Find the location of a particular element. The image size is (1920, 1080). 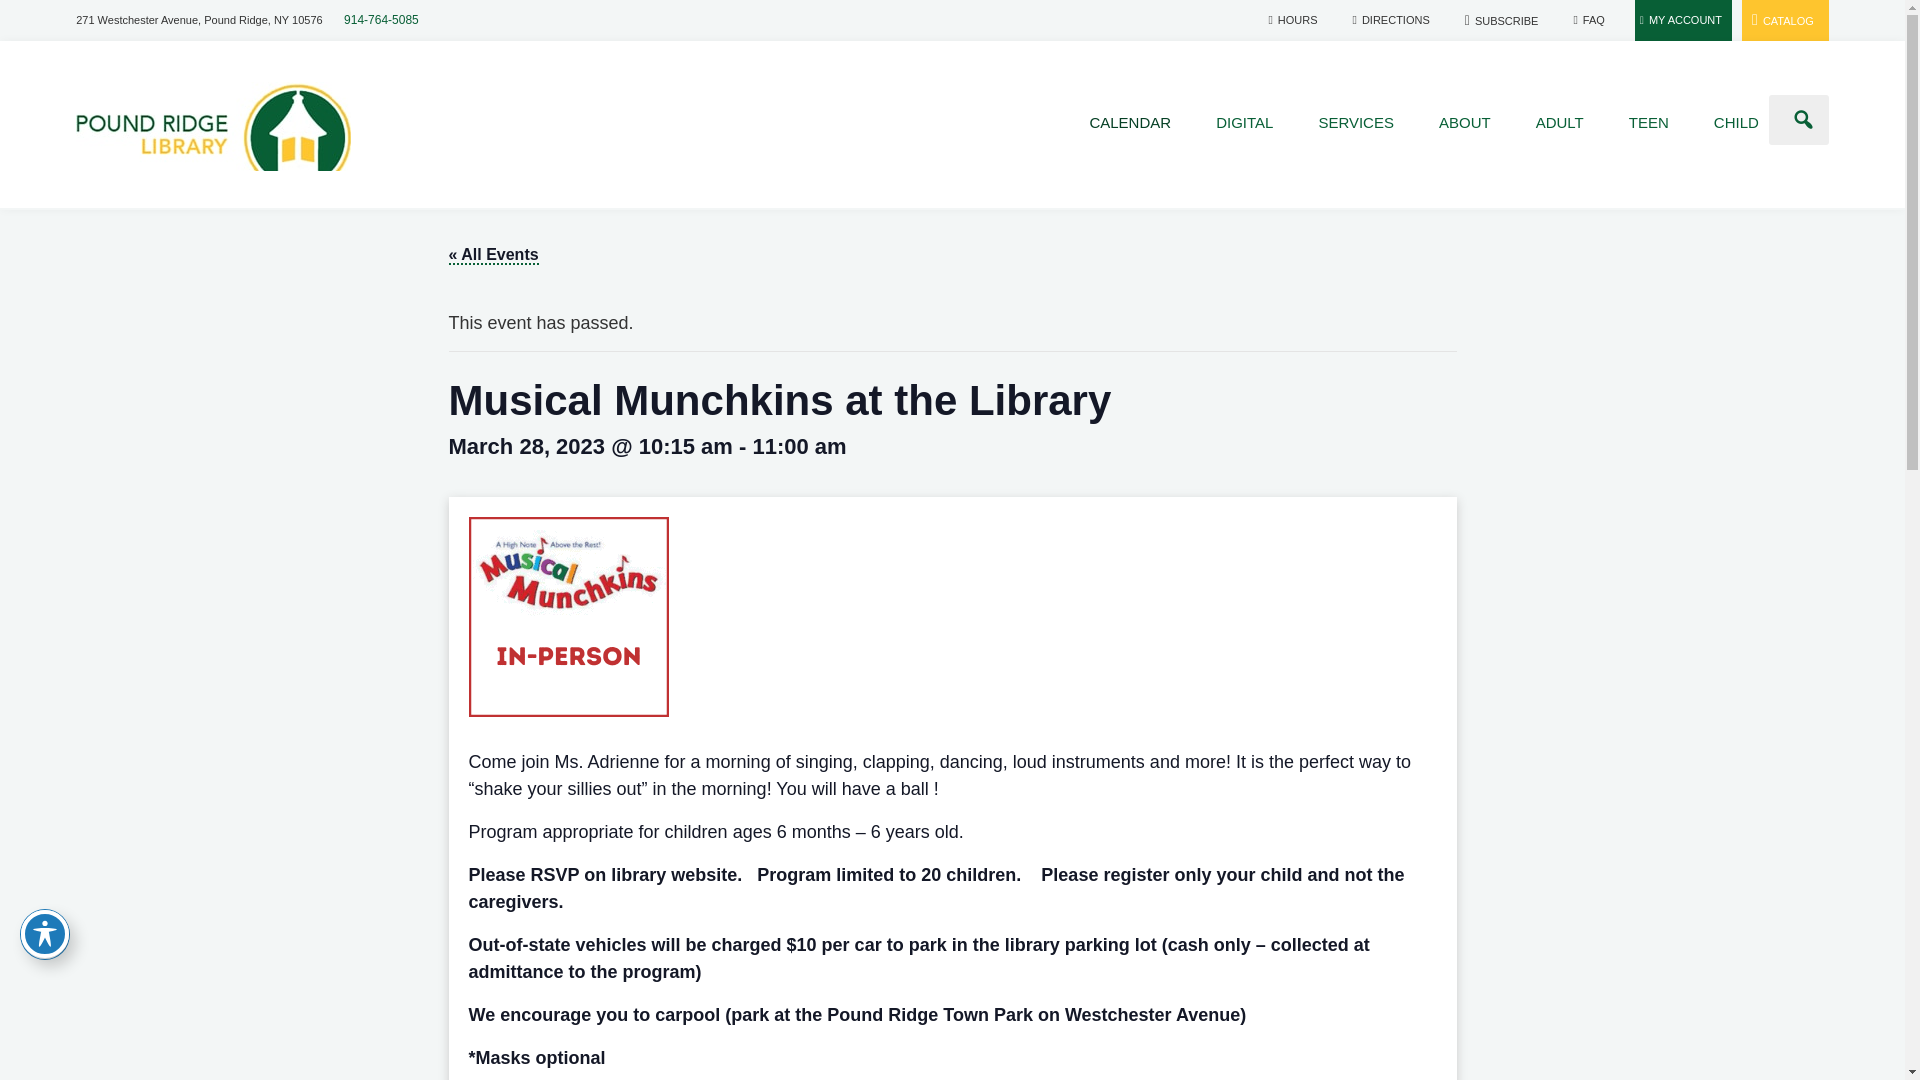

HOURS is located at coordinates (1294, 20).